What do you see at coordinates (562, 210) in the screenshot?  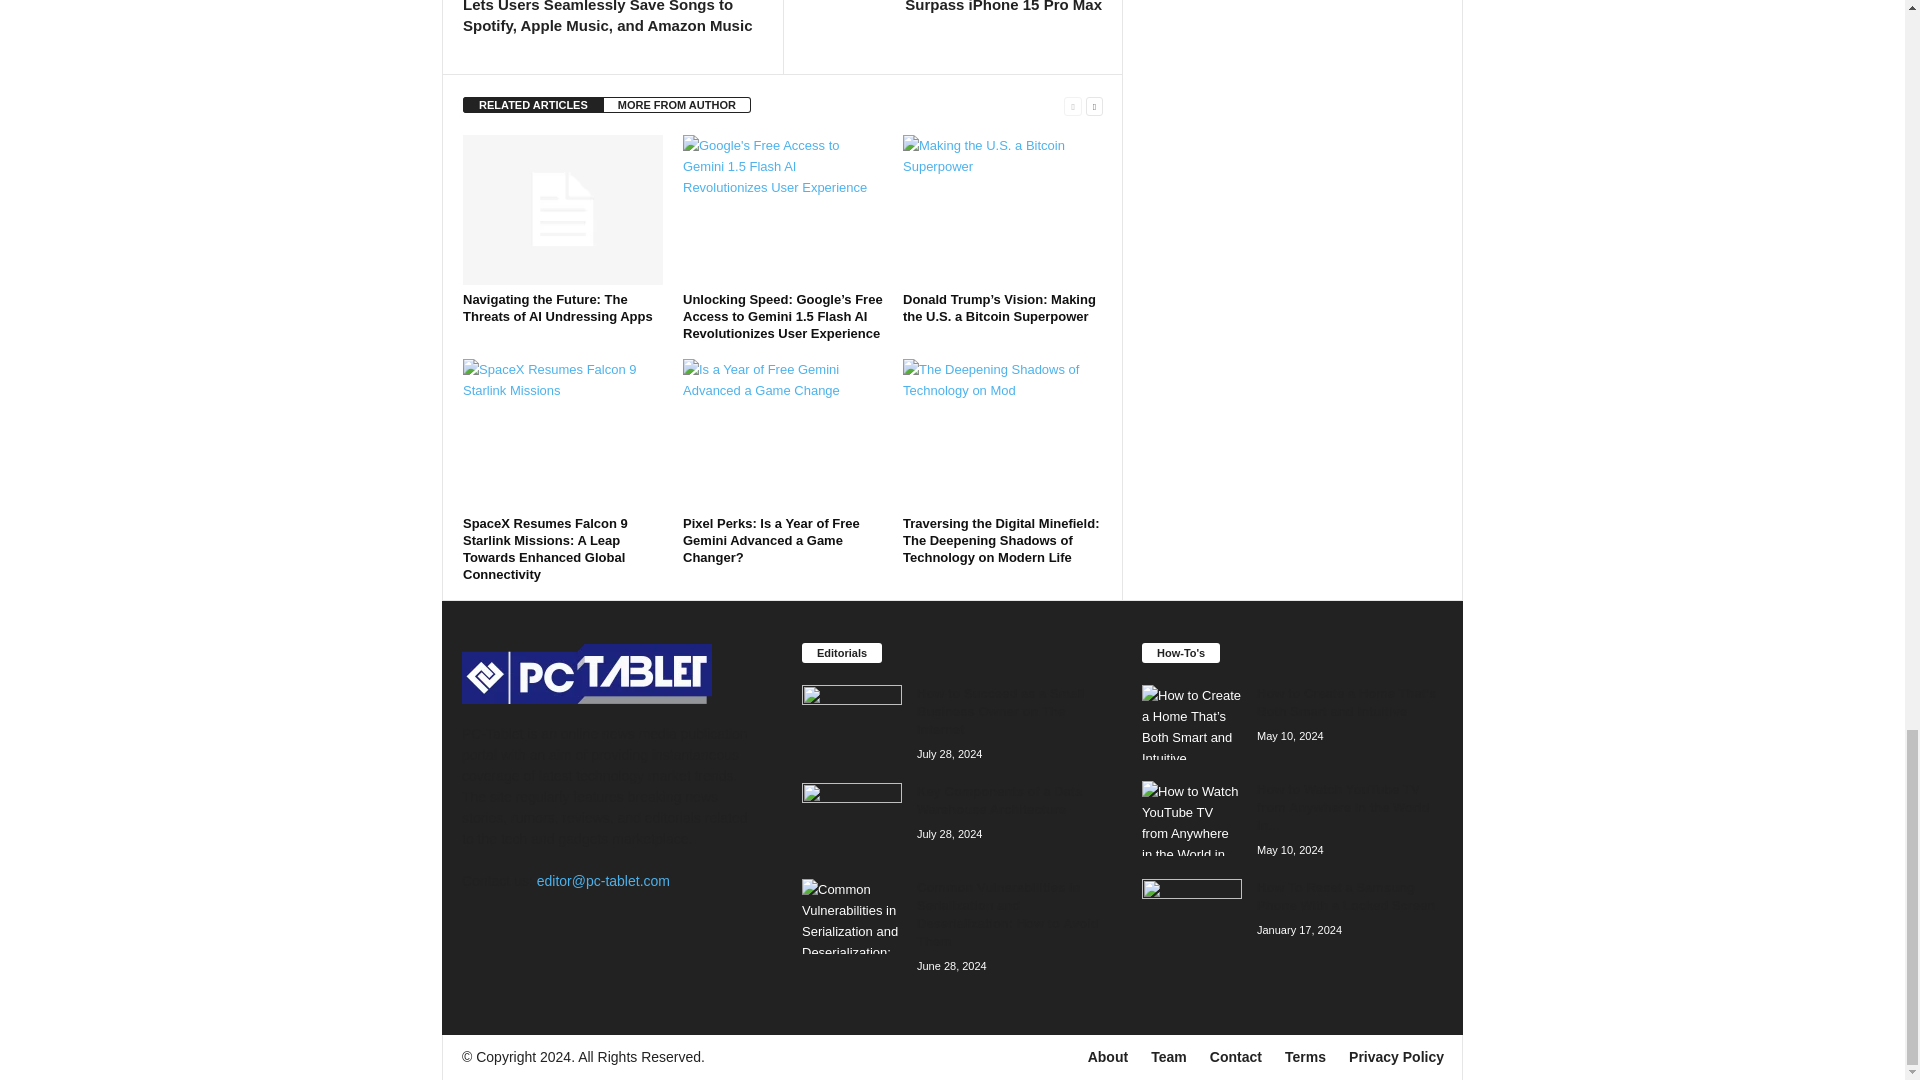 I see `Navigating the Future: The Threats of AI Undressing Apps` at bounding box center [562, 210].